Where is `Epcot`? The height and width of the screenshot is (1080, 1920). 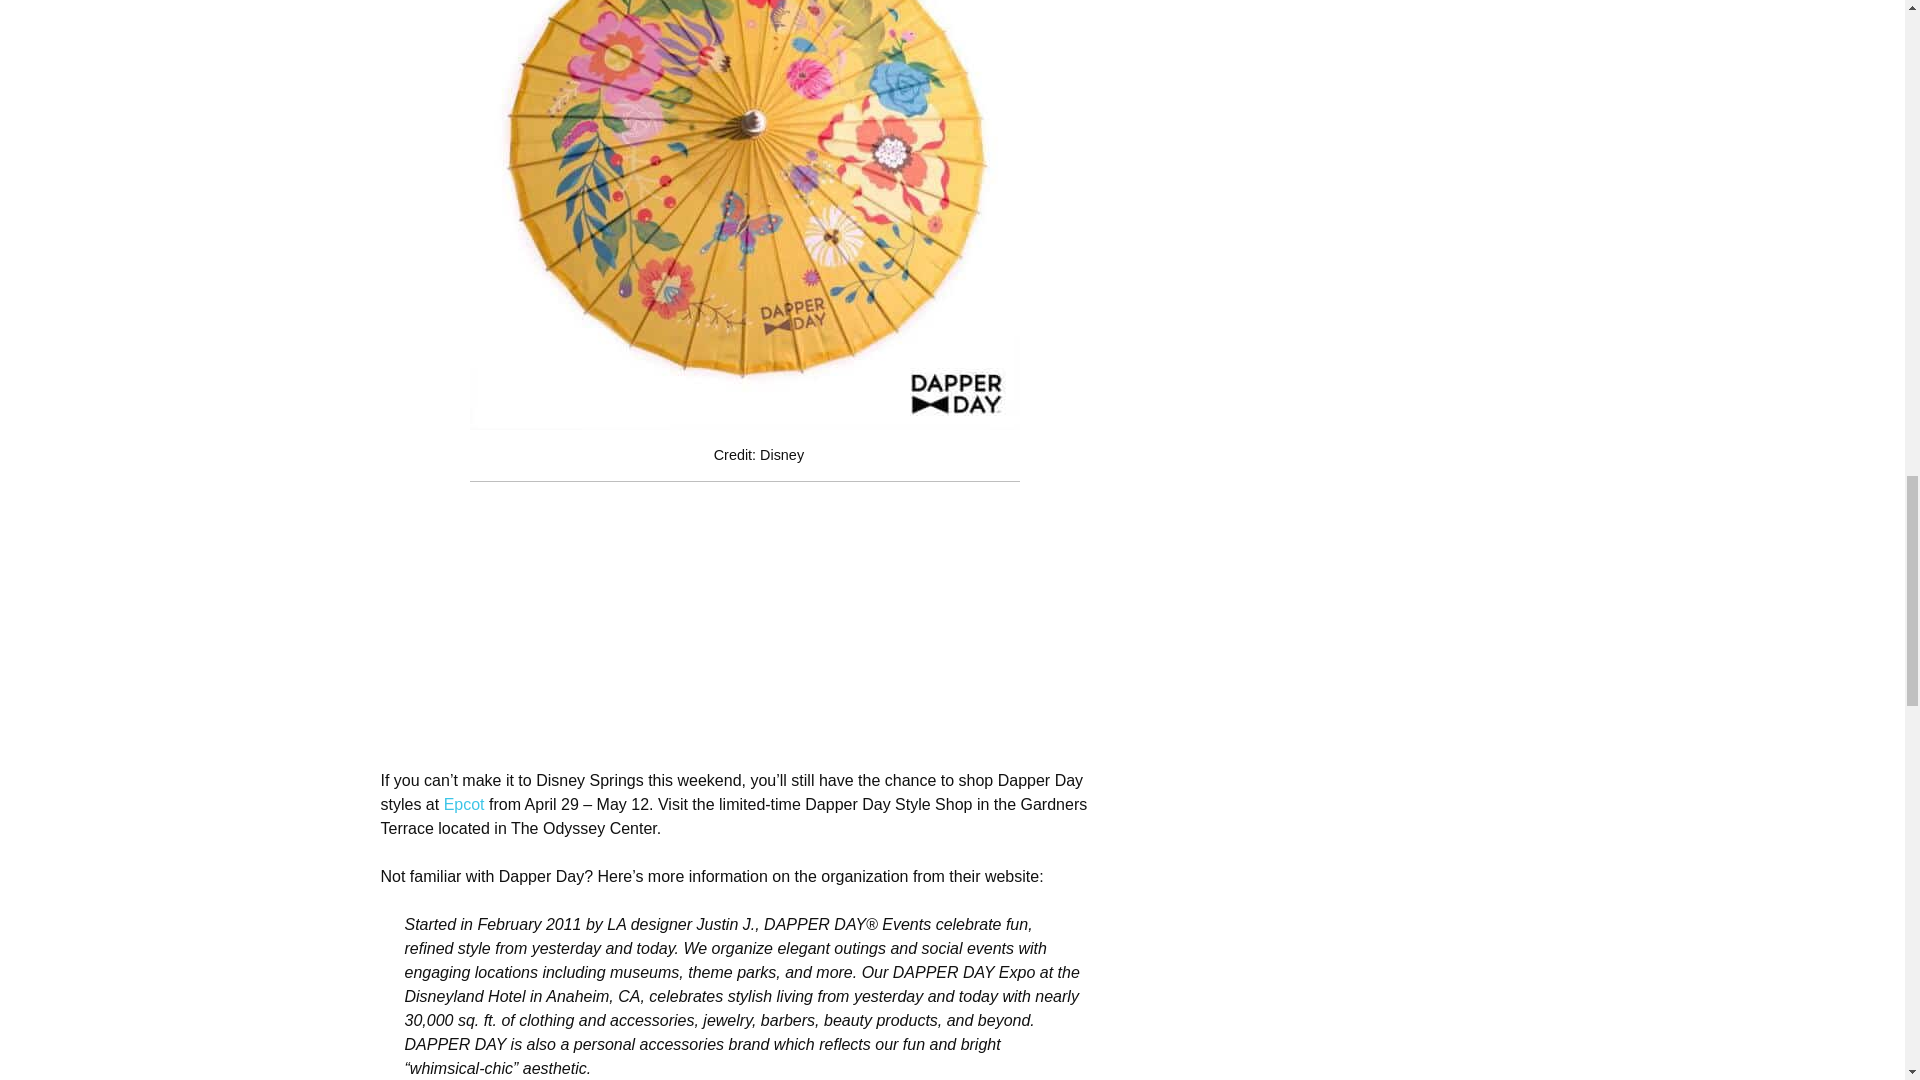
Epcot is located at coordinates (464, 804).